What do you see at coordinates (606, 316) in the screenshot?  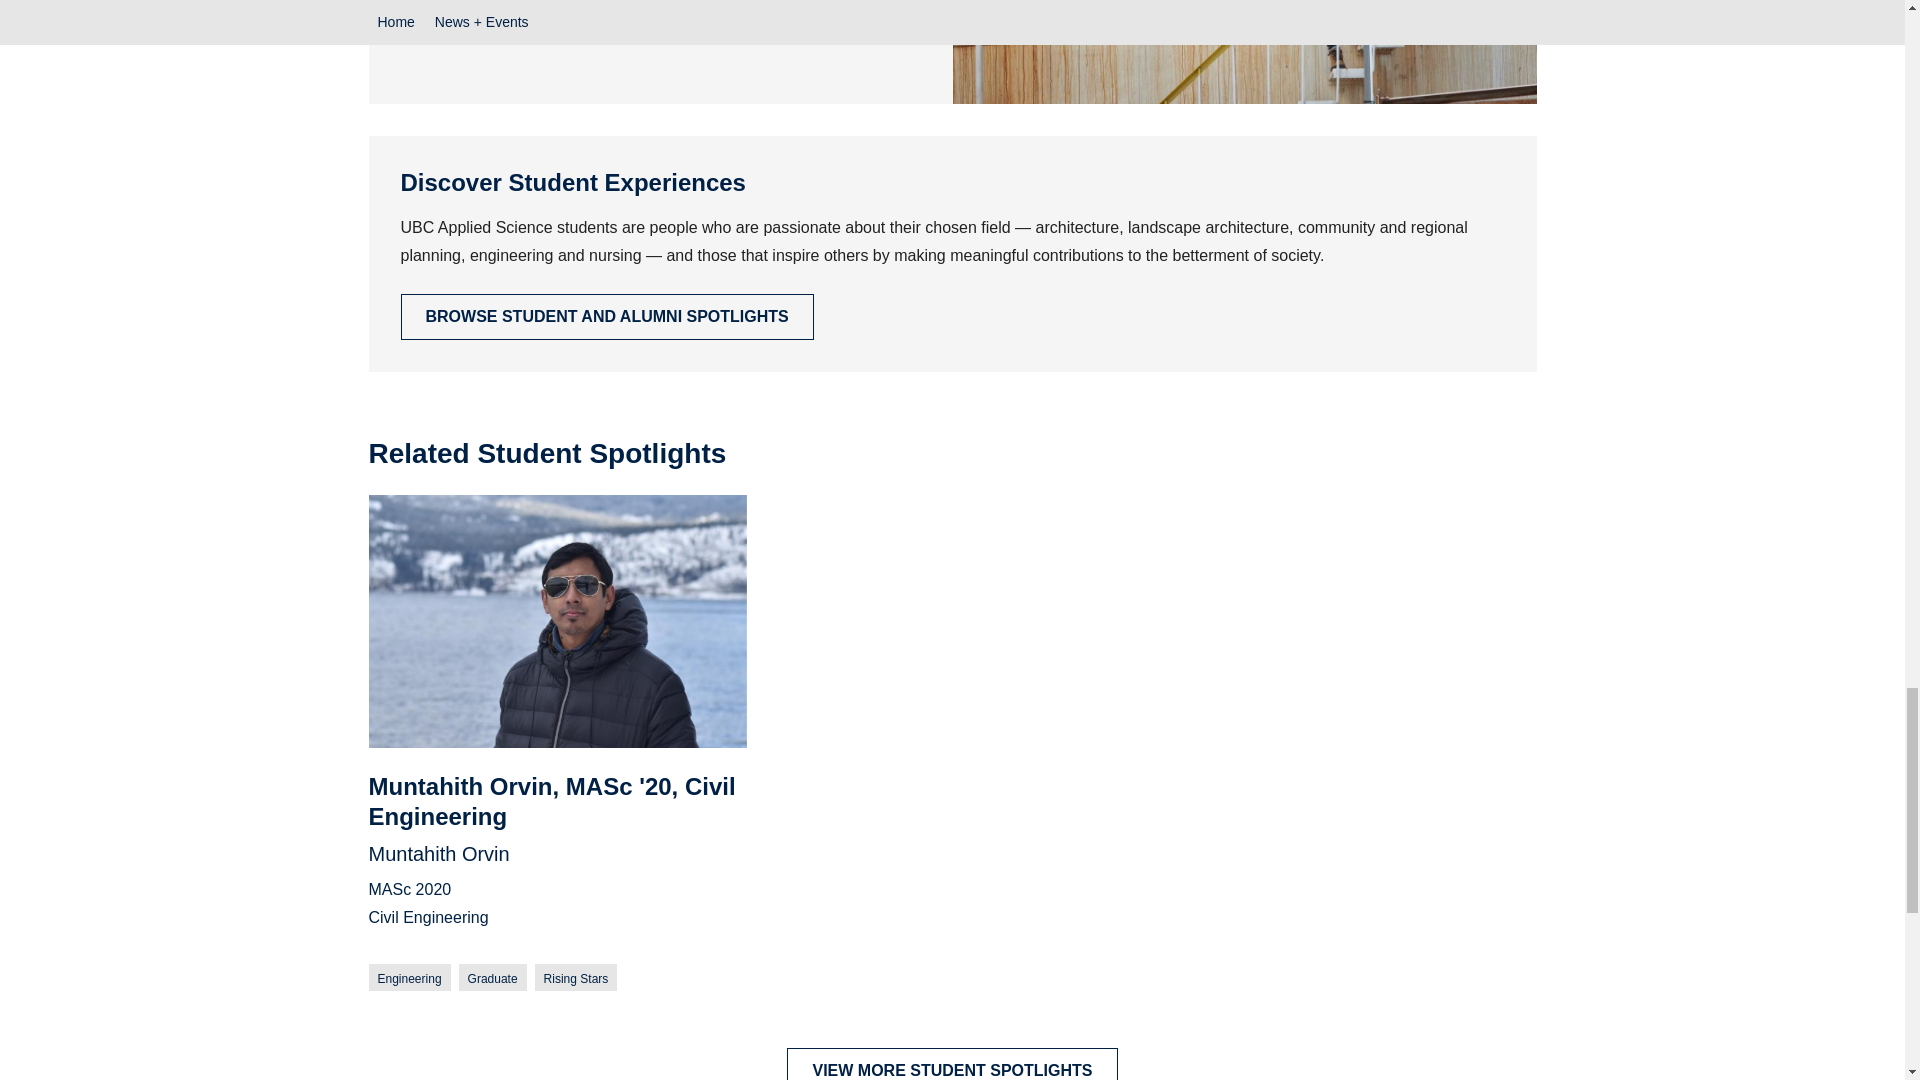 I see `Browse Student and Alumni Spotlights` at bounding box center [606, 316].